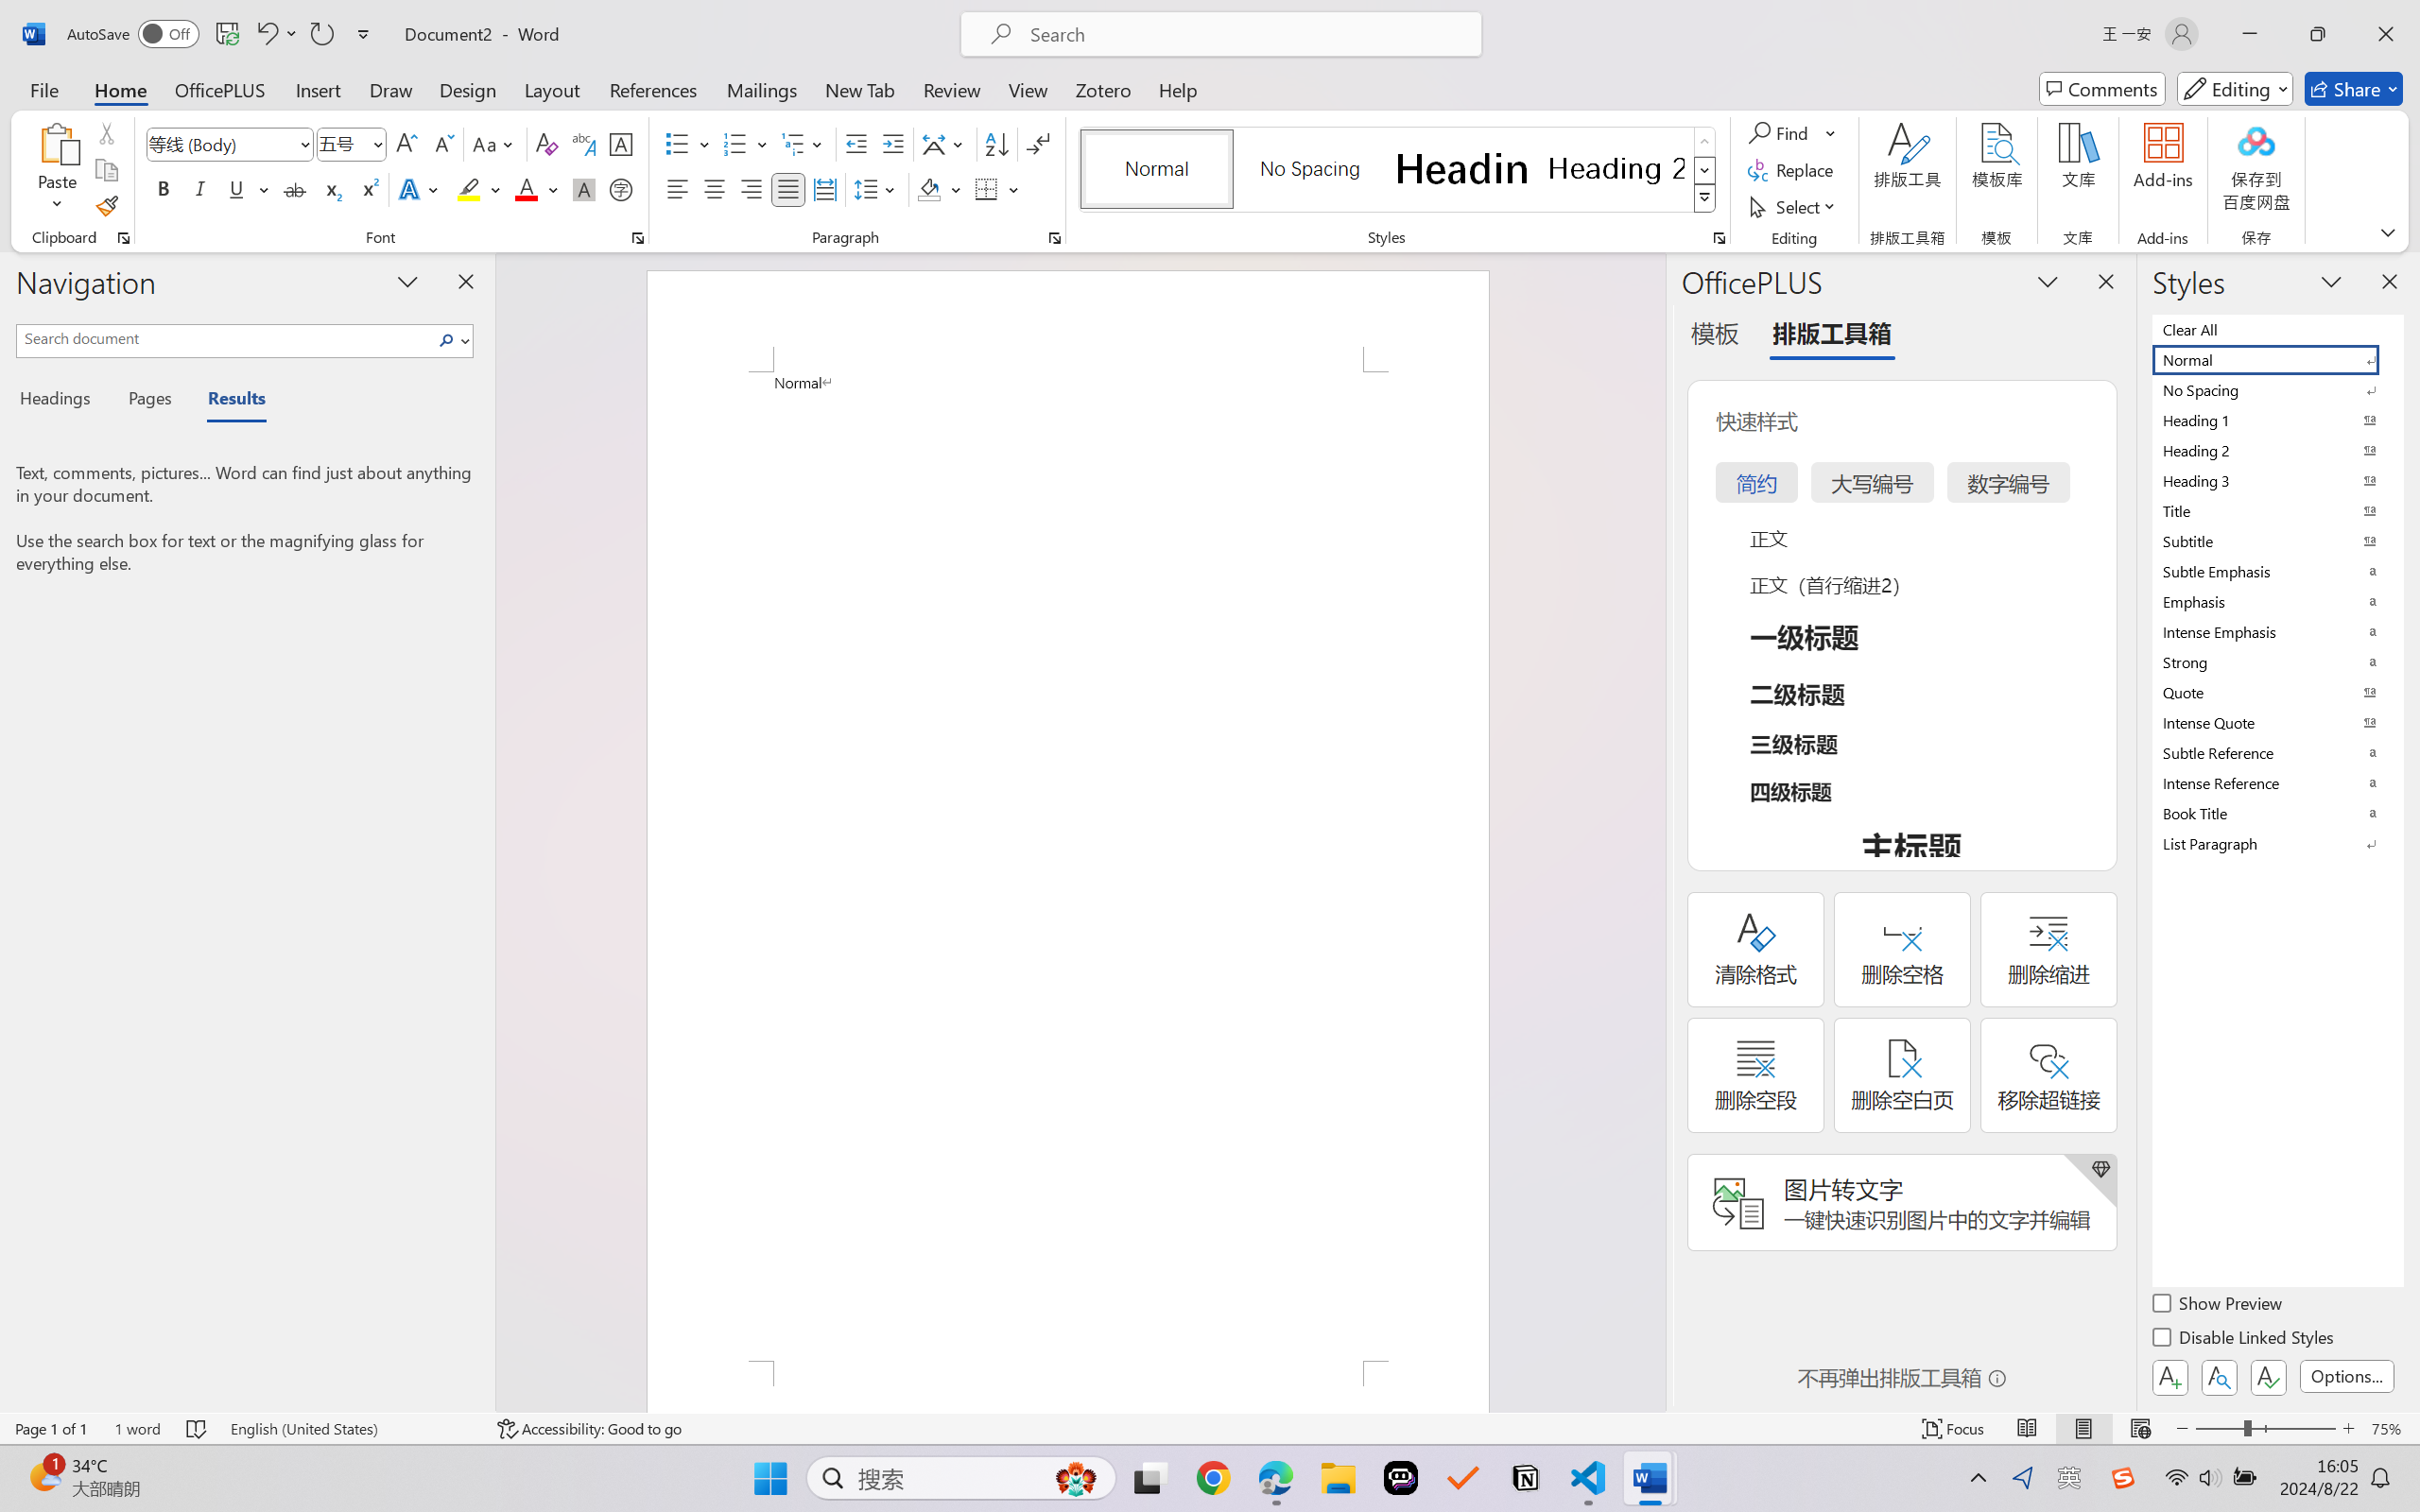  Describe the element at coordinates (2265, 1429) in the screenshot. I see `Zoom` at that location.